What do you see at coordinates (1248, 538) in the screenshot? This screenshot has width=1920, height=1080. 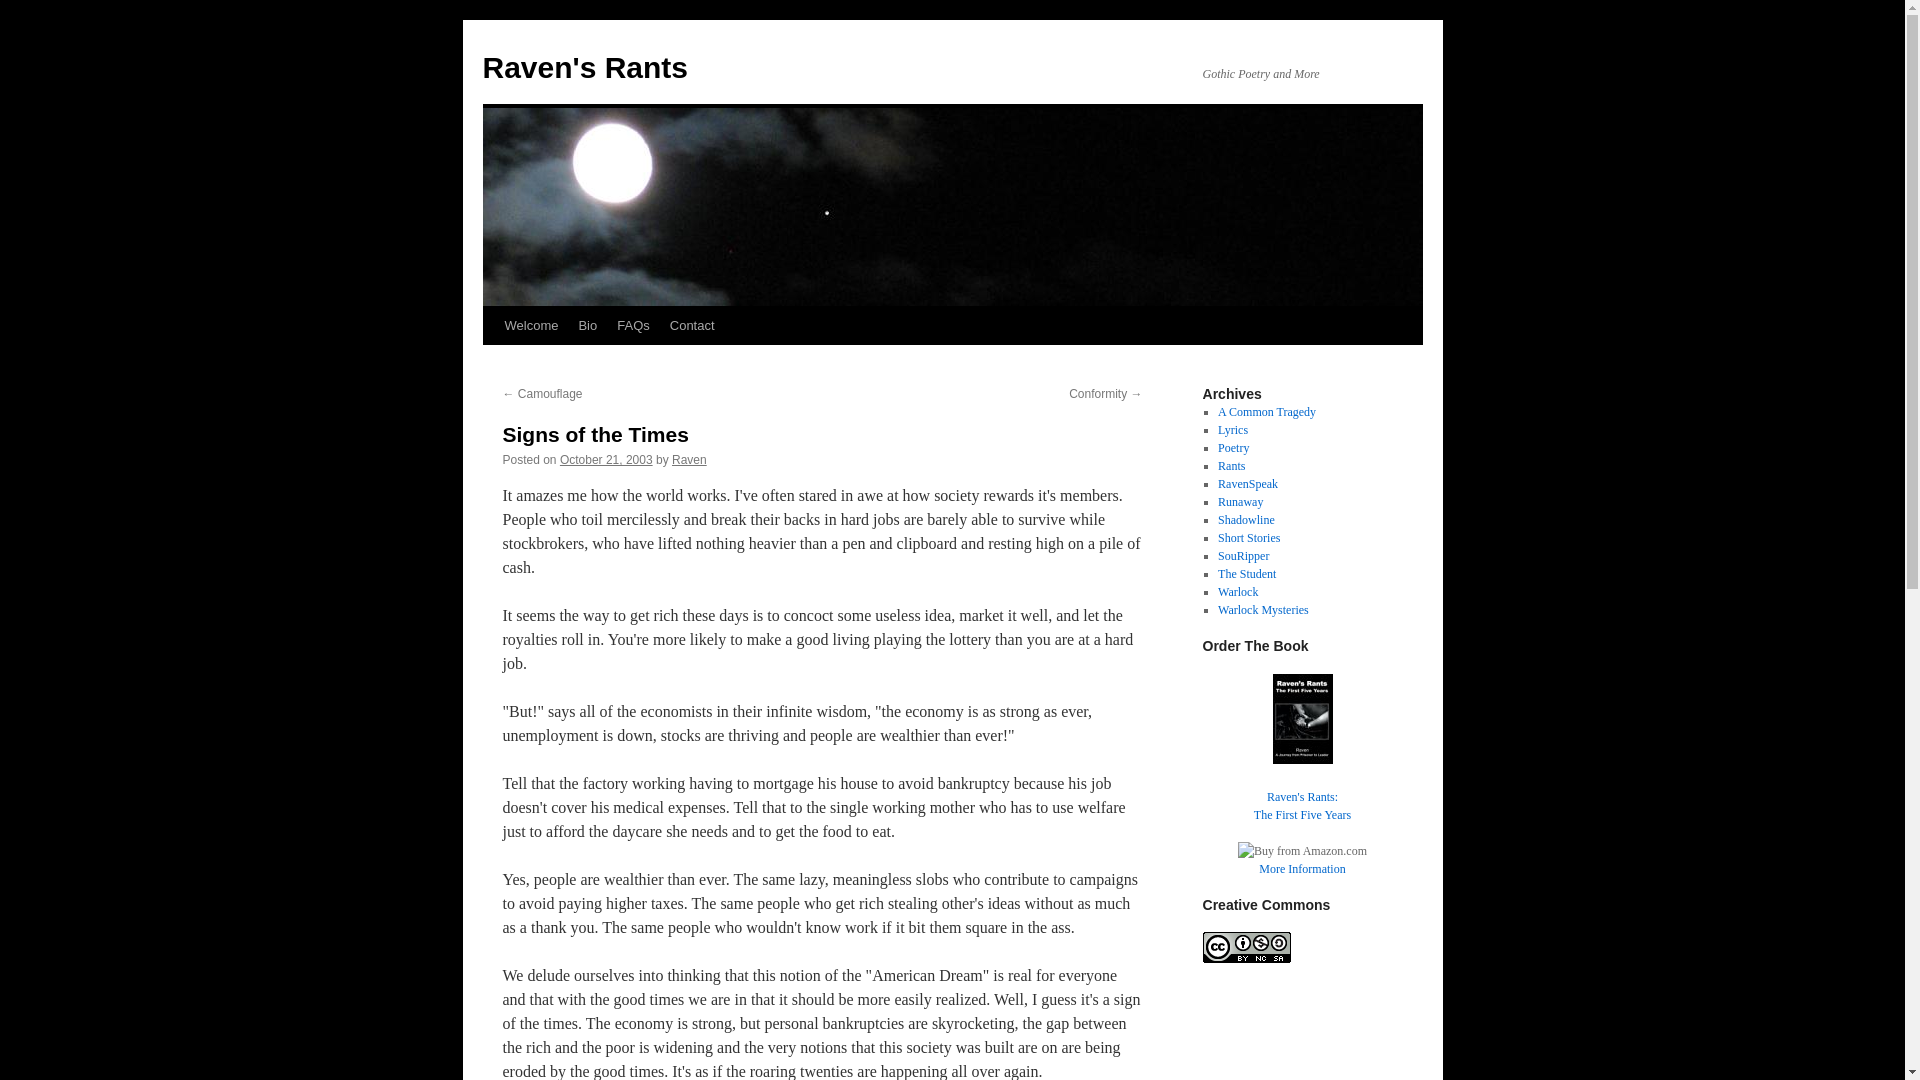 I see `RavenSpeak` at bounding box center [1248, 538].